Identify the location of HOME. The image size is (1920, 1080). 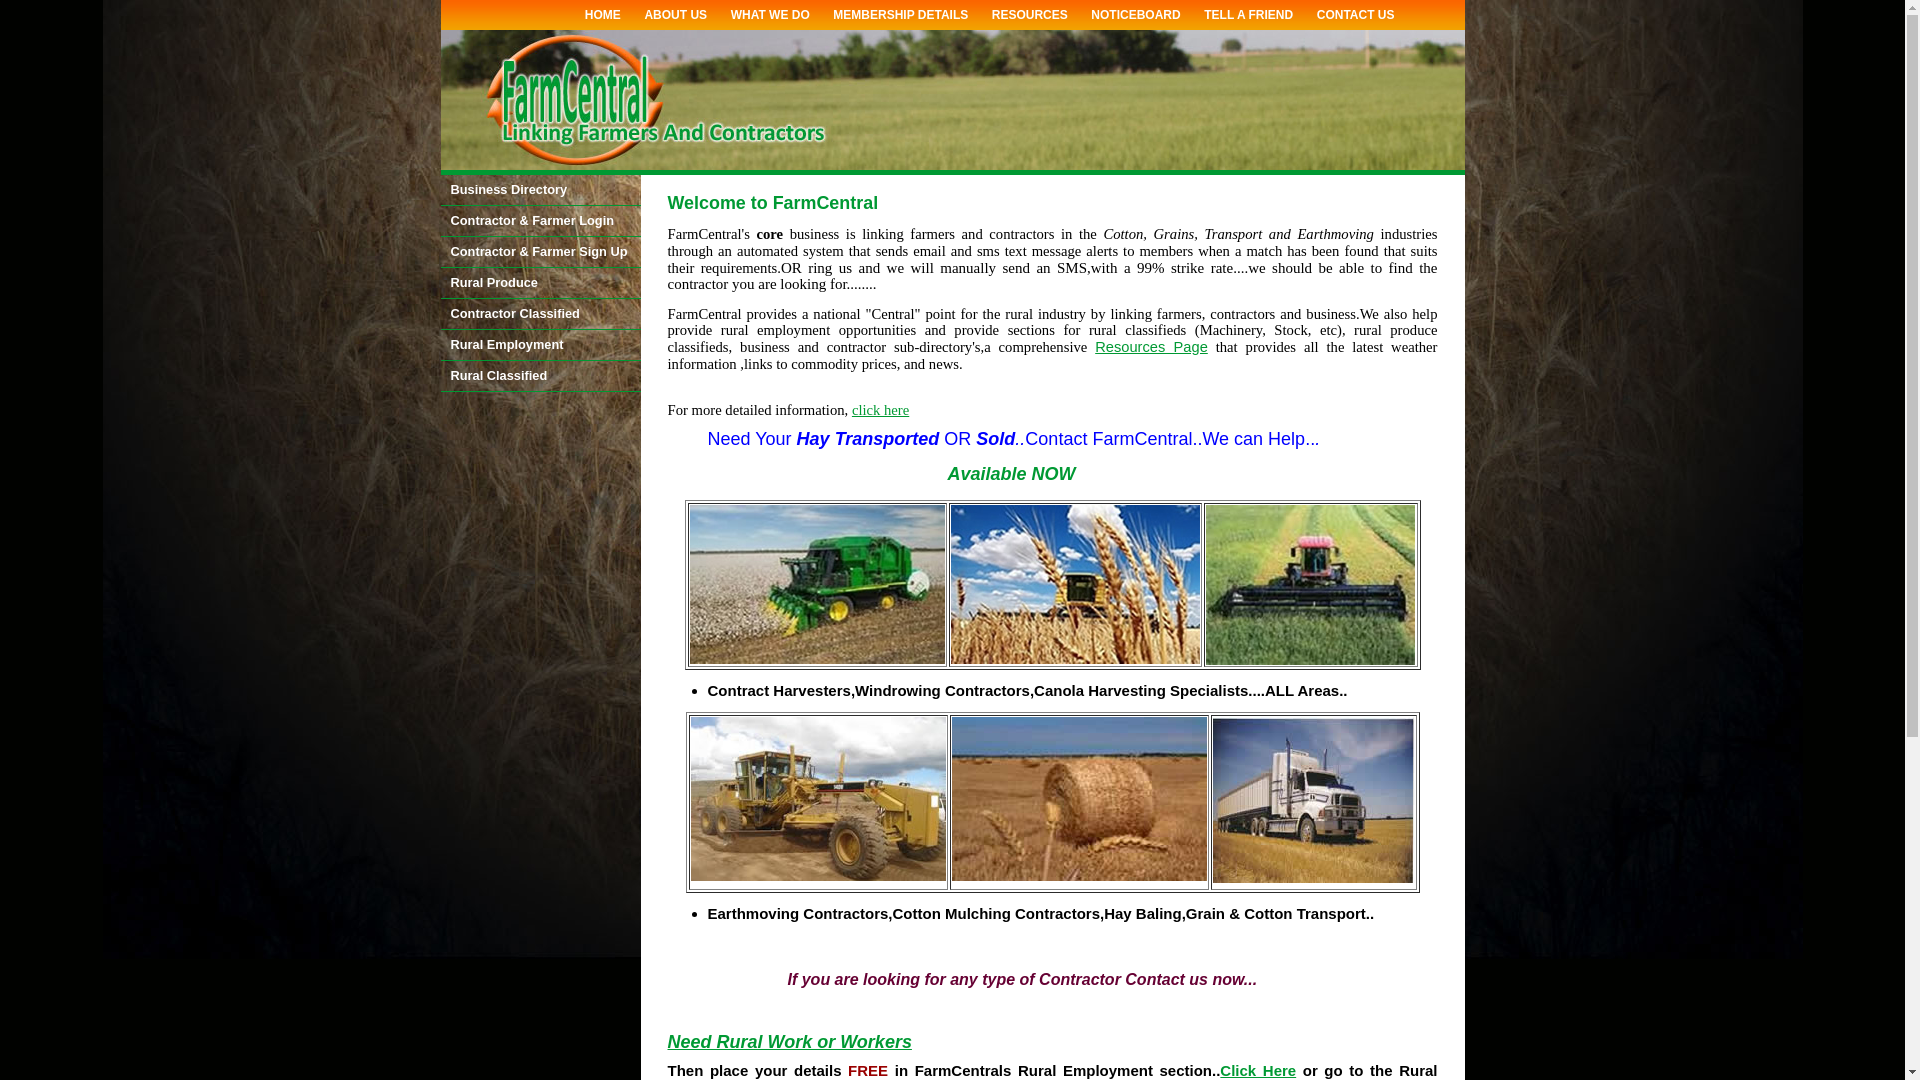
(603, 15).